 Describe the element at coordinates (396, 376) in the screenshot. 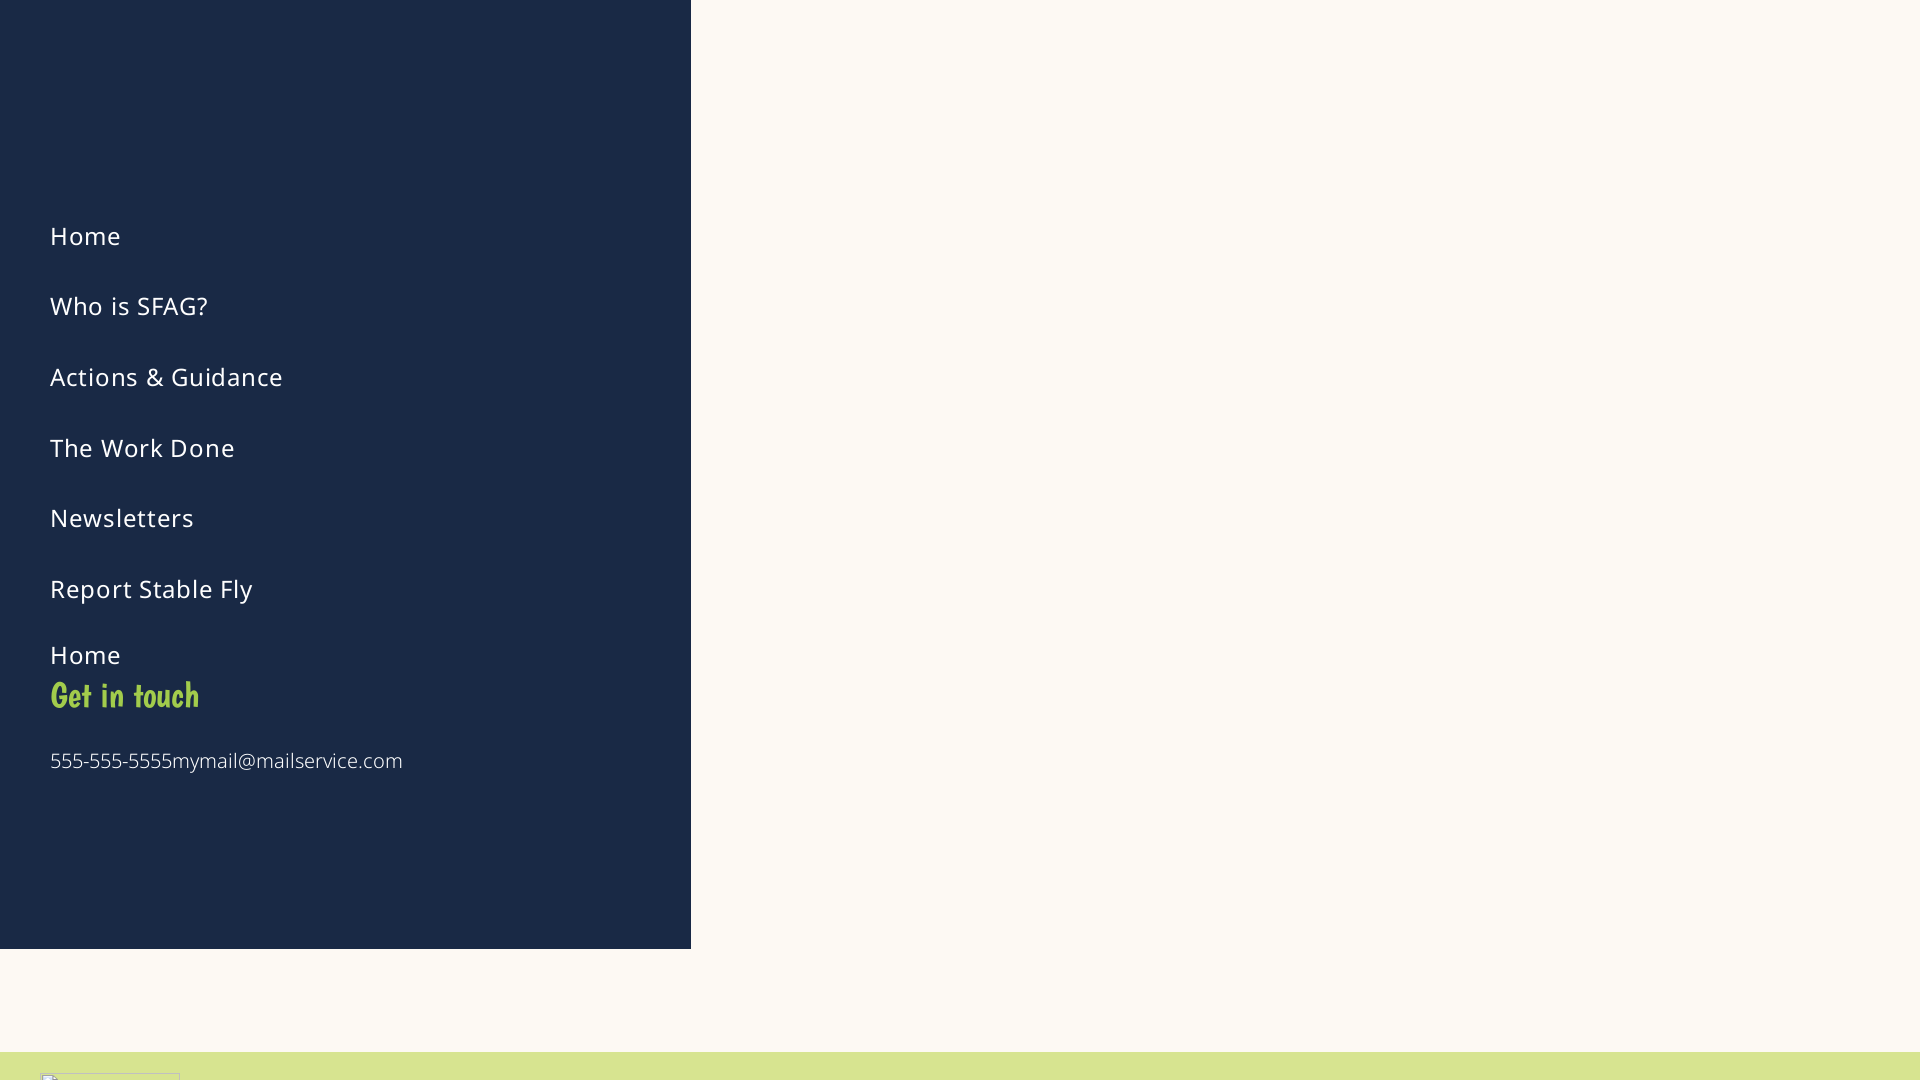

I see `Actions & Guidance` at that location.